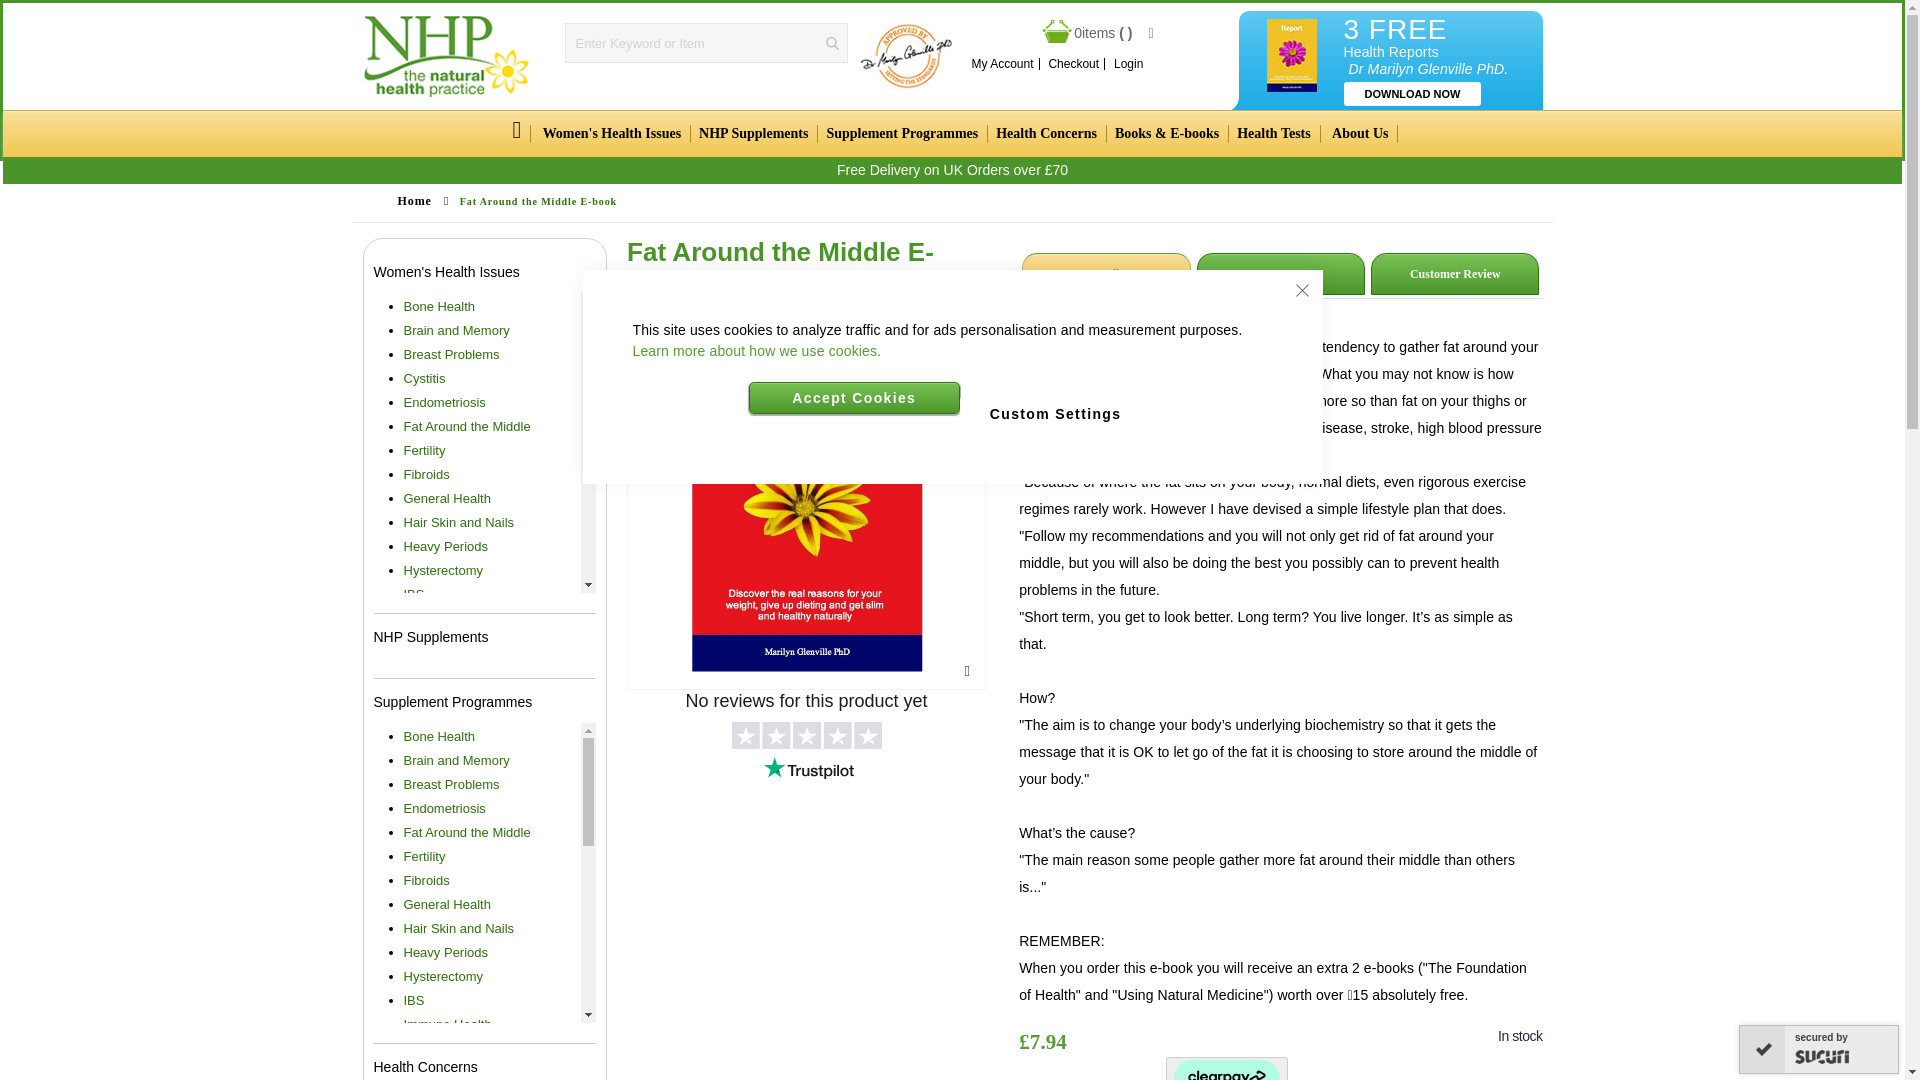 The width and height of the screenshot is (1920, 1080). I want to click on Availability, so click(1336, 1036).